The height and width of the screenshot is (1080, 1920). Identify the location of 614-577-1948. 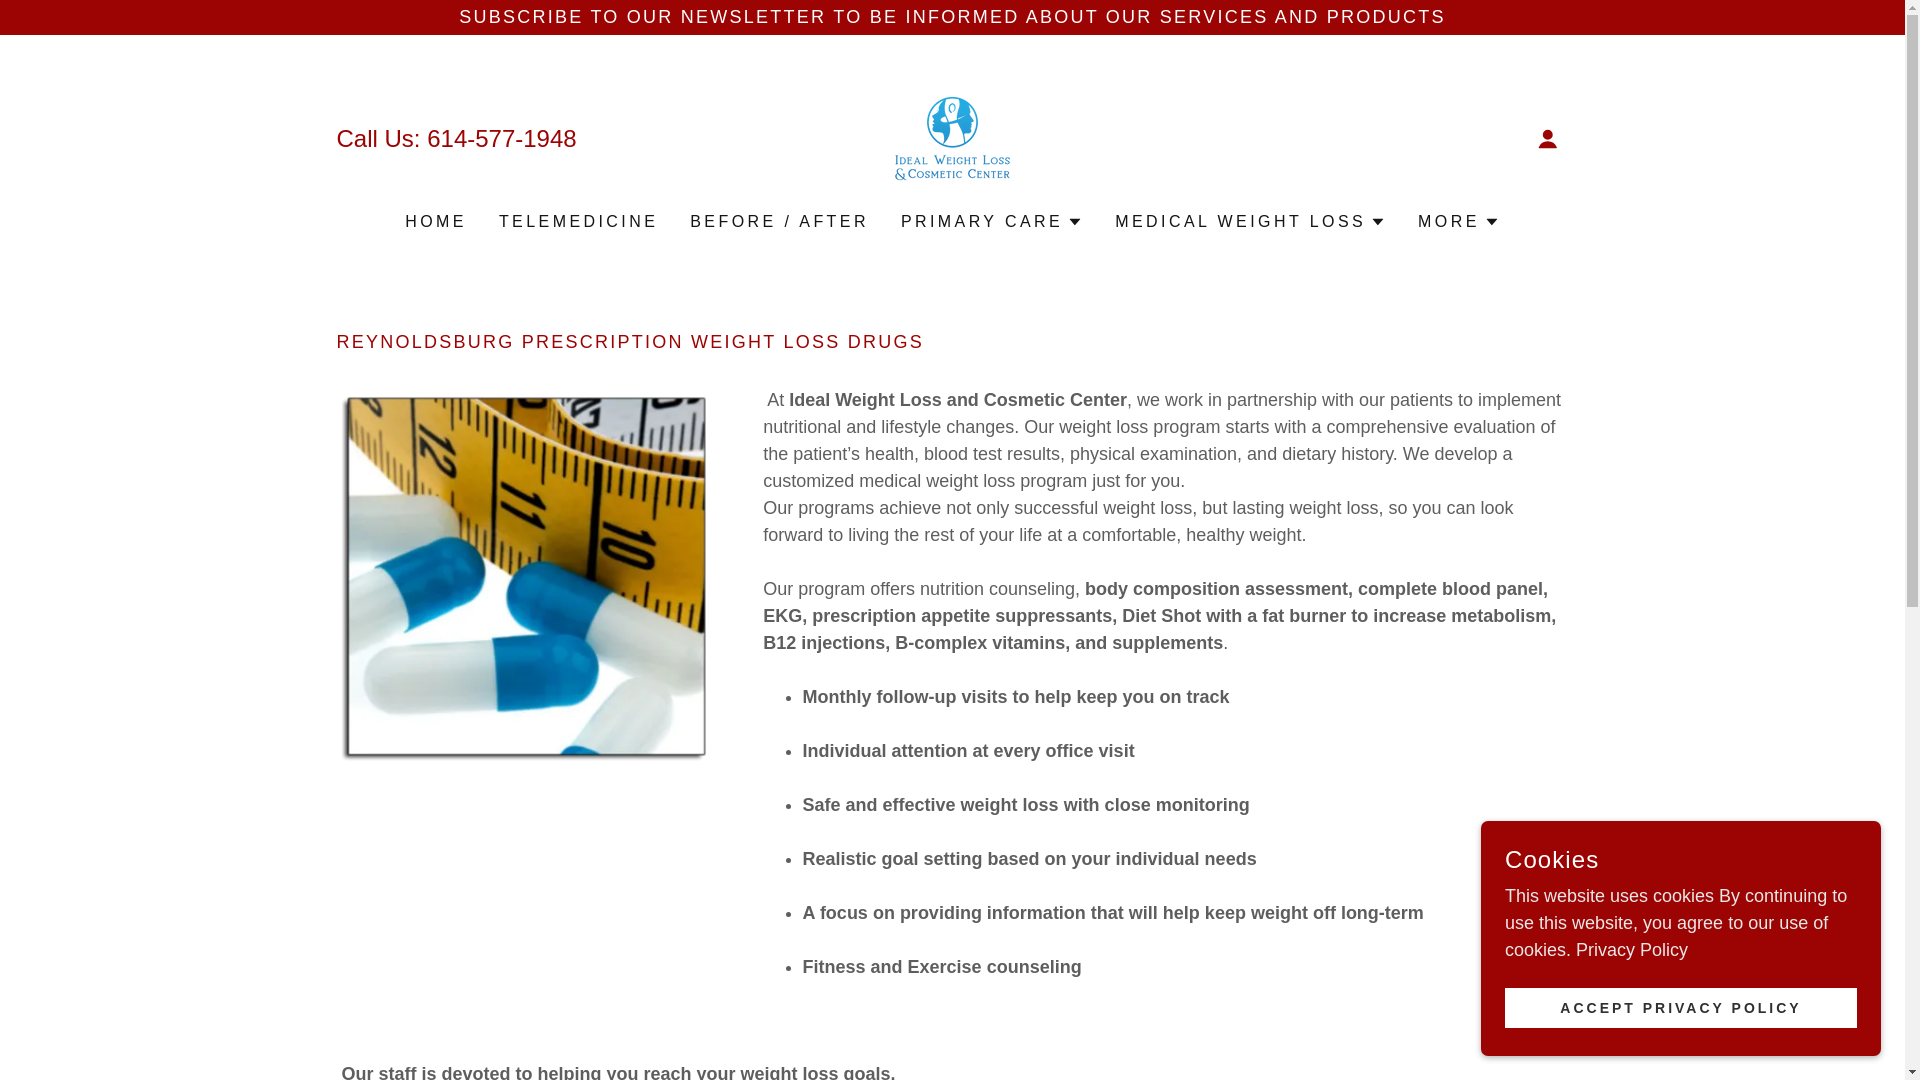
(501, 138).